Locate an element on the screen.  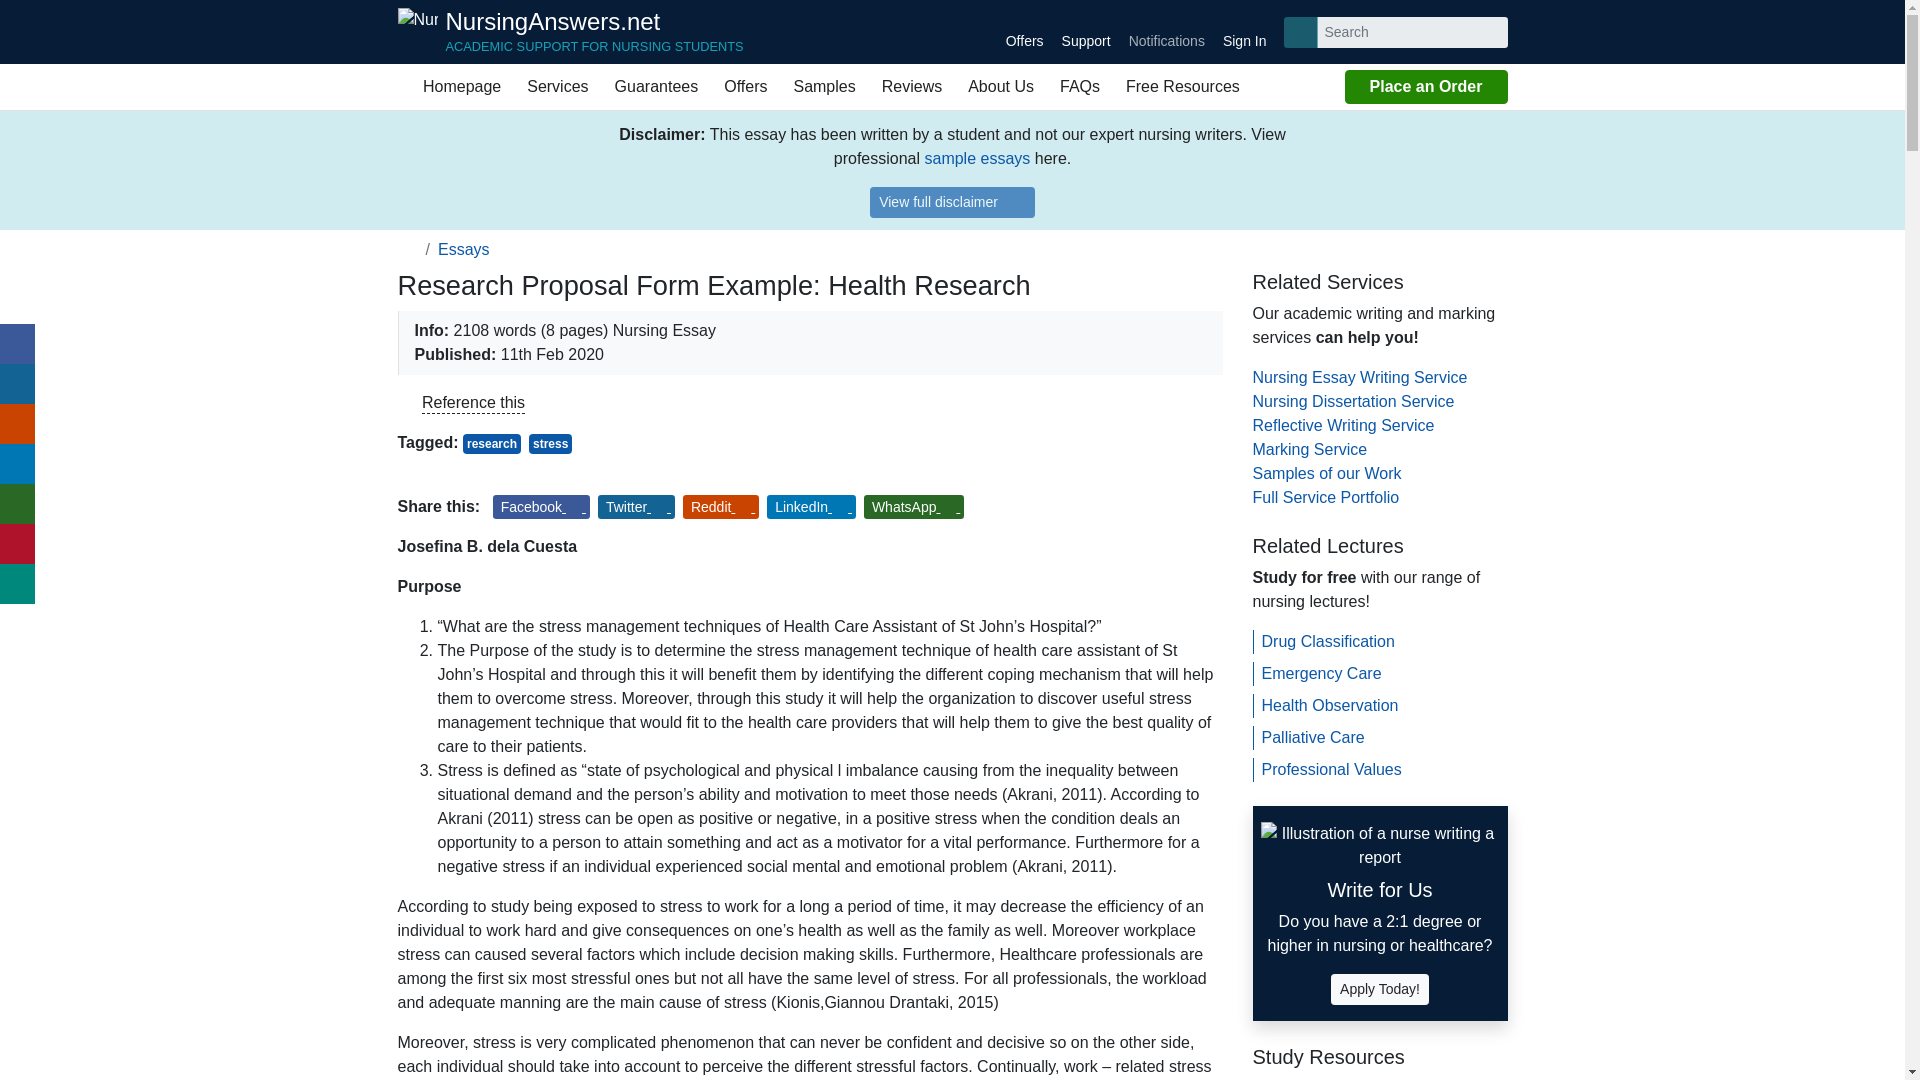
Services is located at coordinates (557, 86).